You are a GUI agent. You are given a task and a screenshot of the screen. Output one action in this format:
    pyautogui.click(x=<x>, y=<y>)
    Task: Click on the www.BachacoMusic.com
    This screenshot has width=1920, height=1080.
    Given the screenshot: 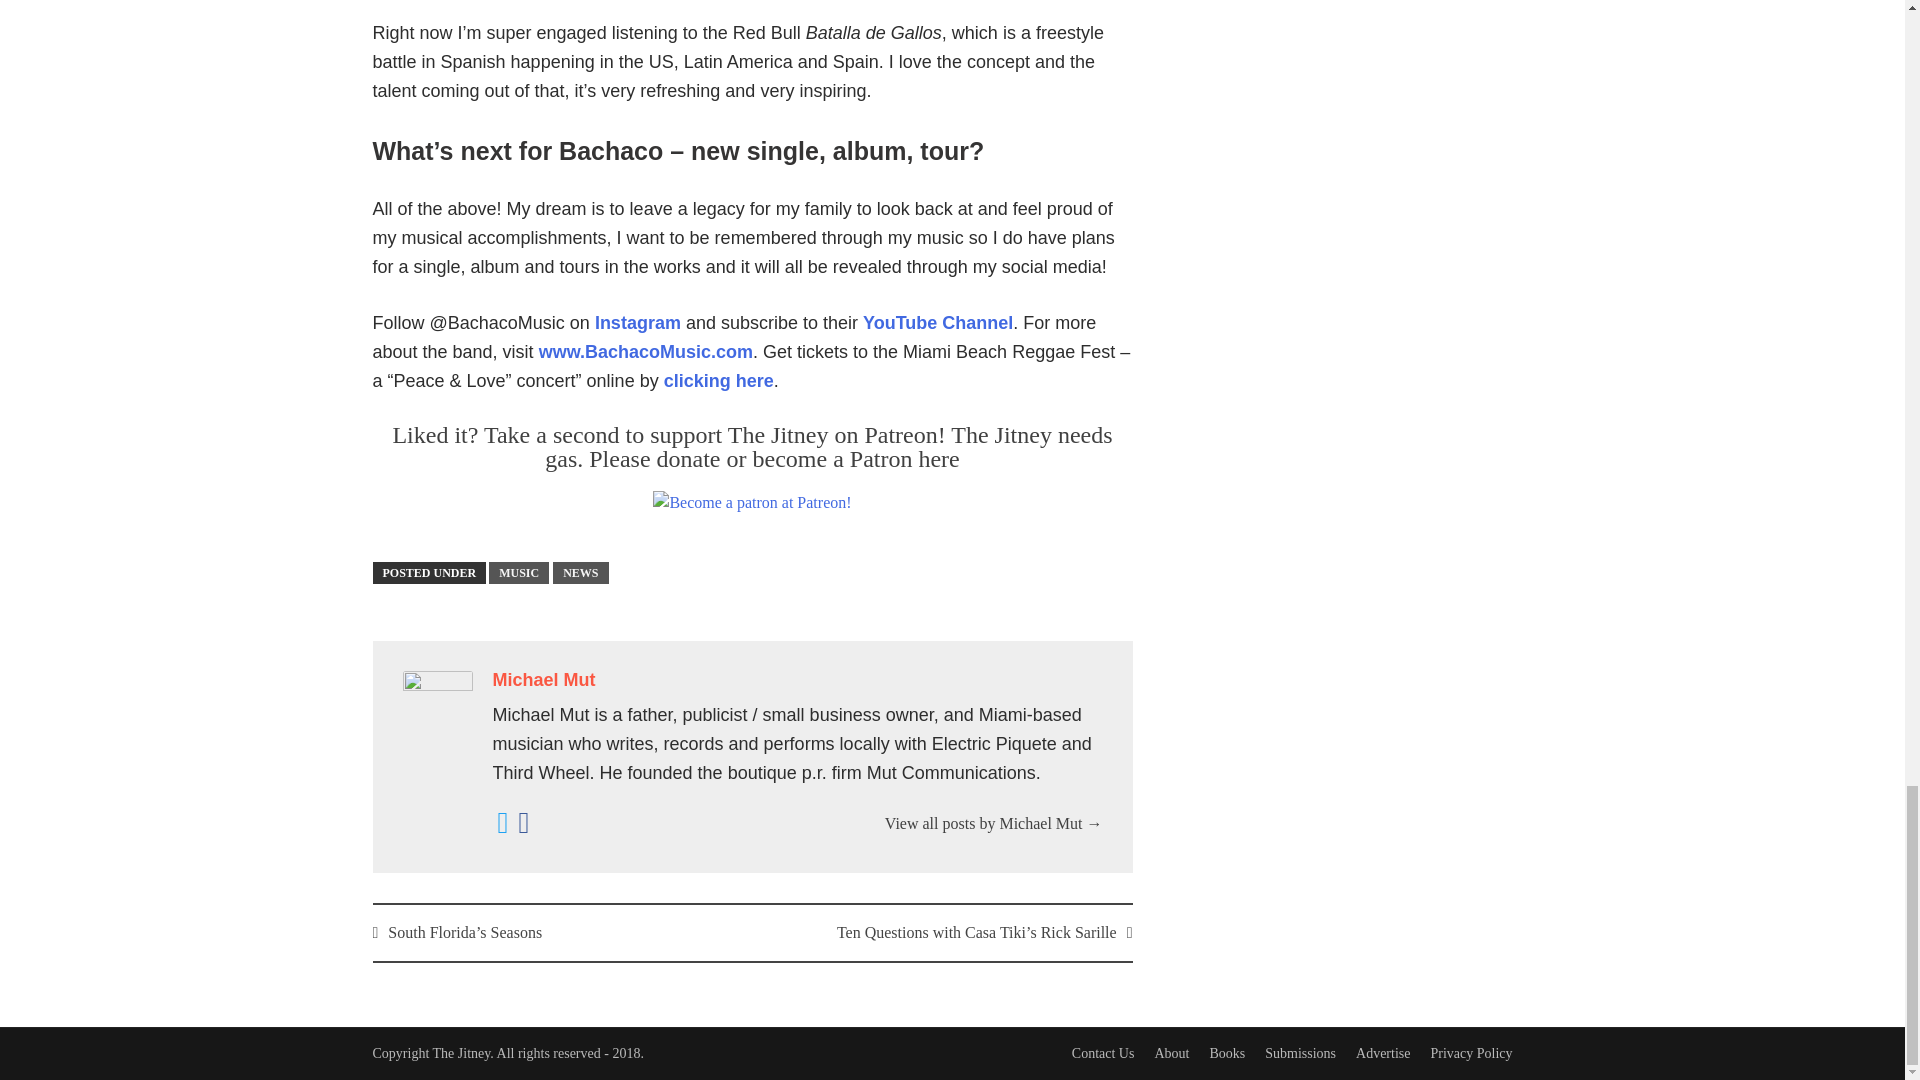 What is the action you would take?
    pyautogui.click(x=646, y=352)
    